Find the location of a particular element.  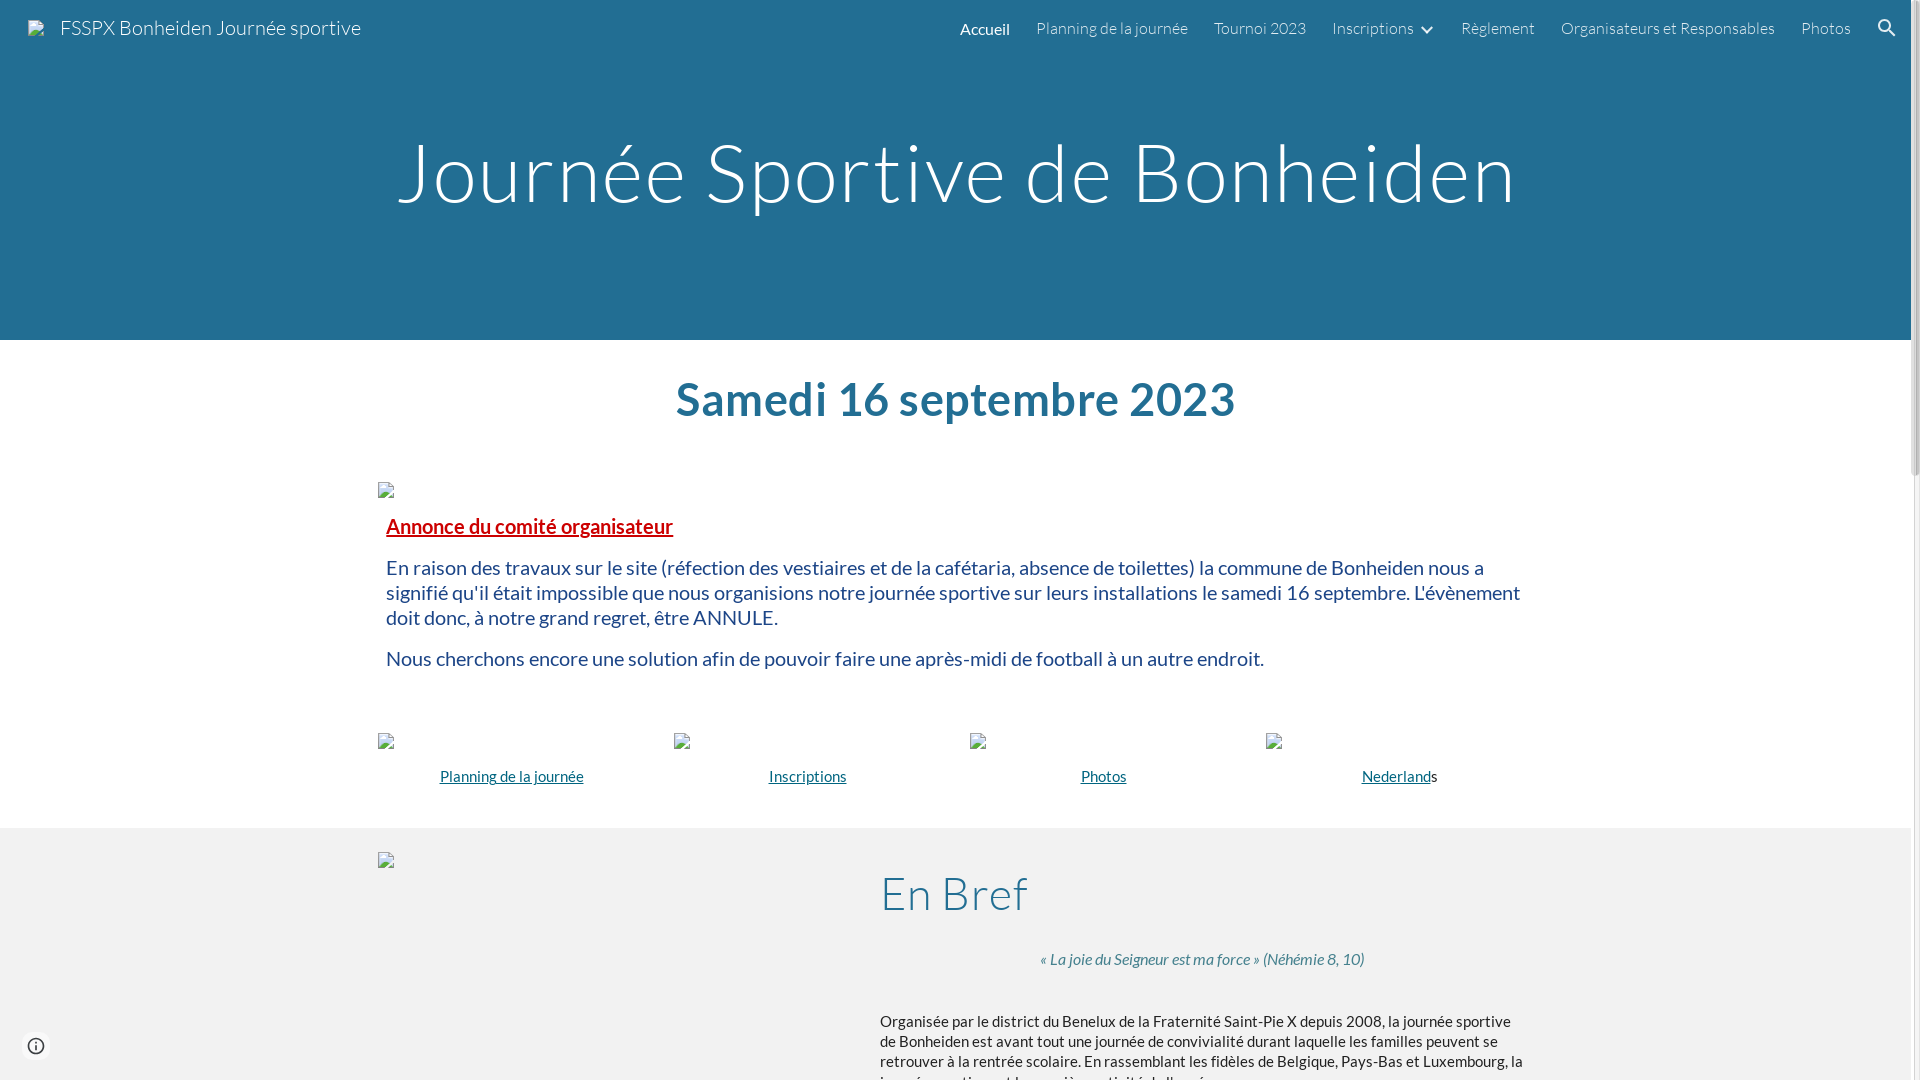

Organisateurs et Responsables is located at coordinates (1668, 28).